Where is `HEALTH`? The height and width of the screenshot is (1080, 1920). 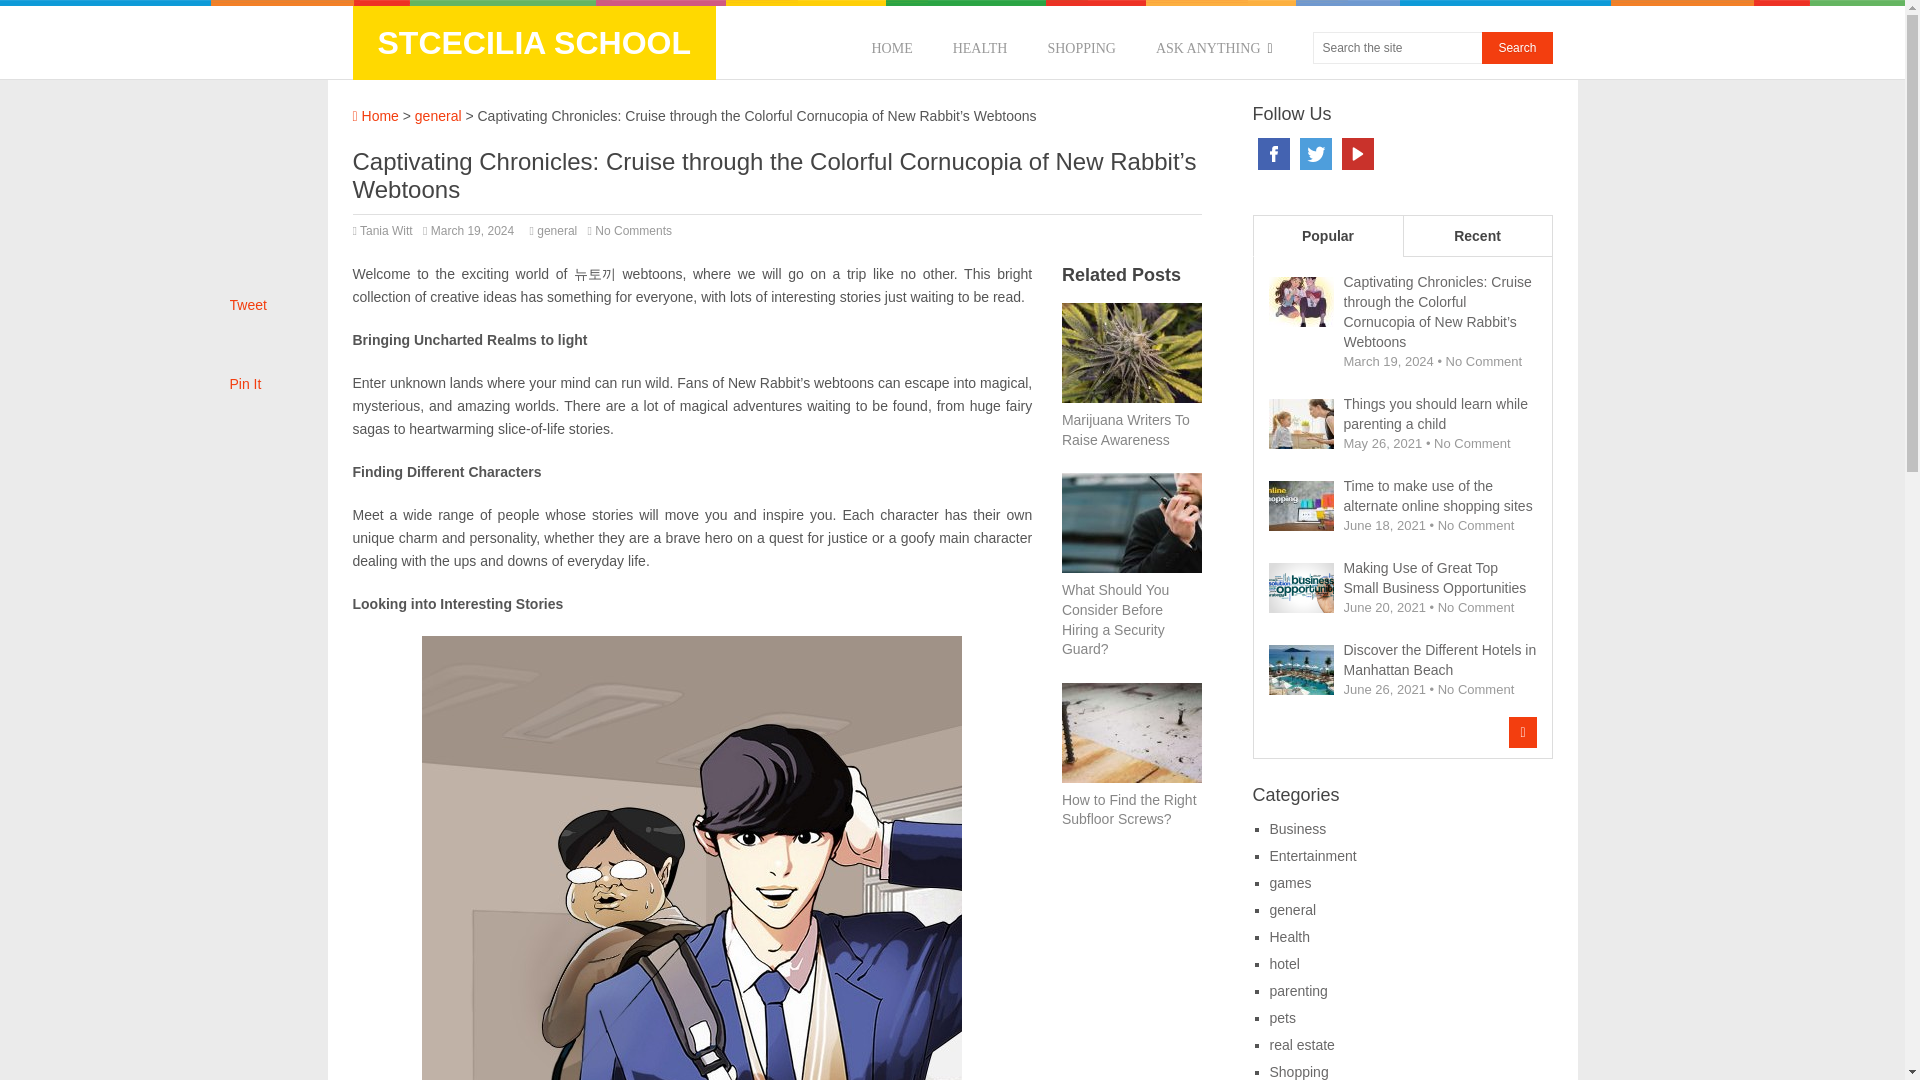 HEALTH is located at coordinates (980, 48).